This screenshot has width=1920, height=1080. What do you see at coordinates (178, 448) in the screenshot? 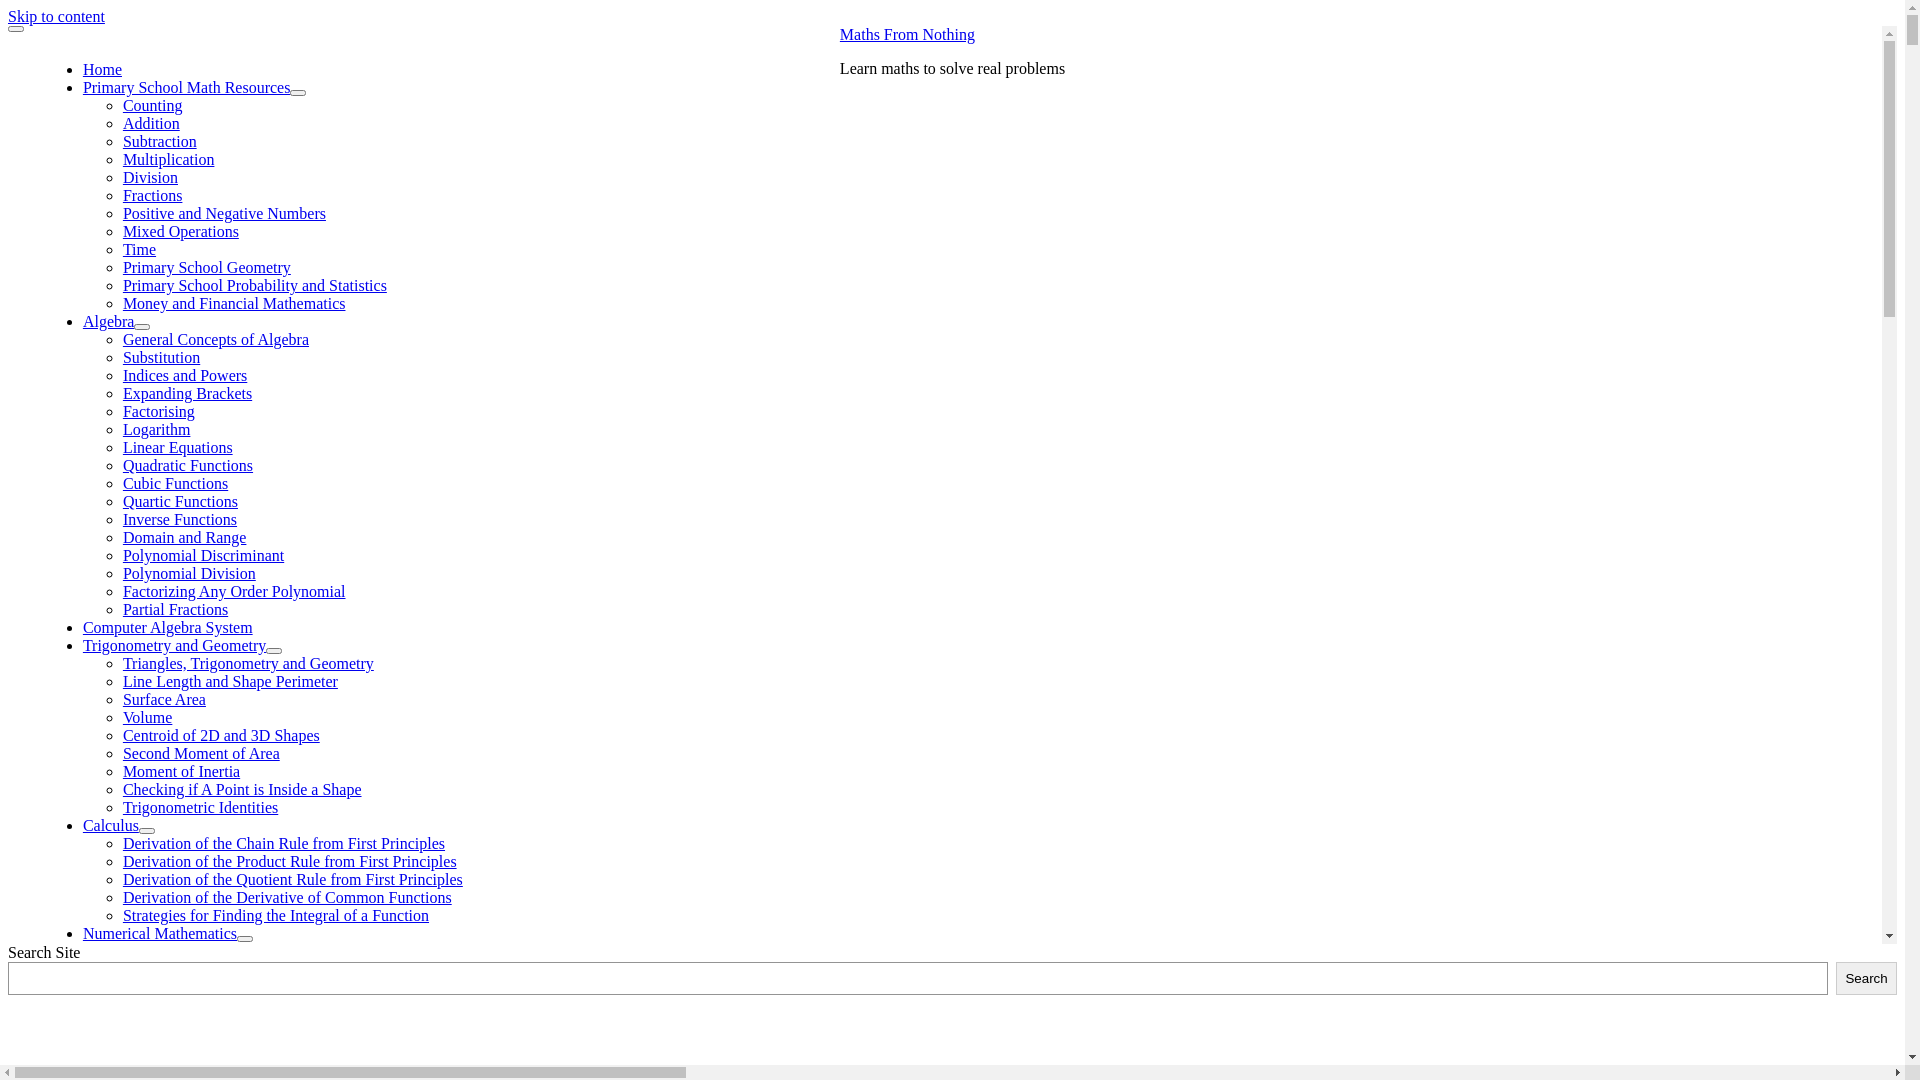
I see `Linear Equations` at bounding box center [178, 448].